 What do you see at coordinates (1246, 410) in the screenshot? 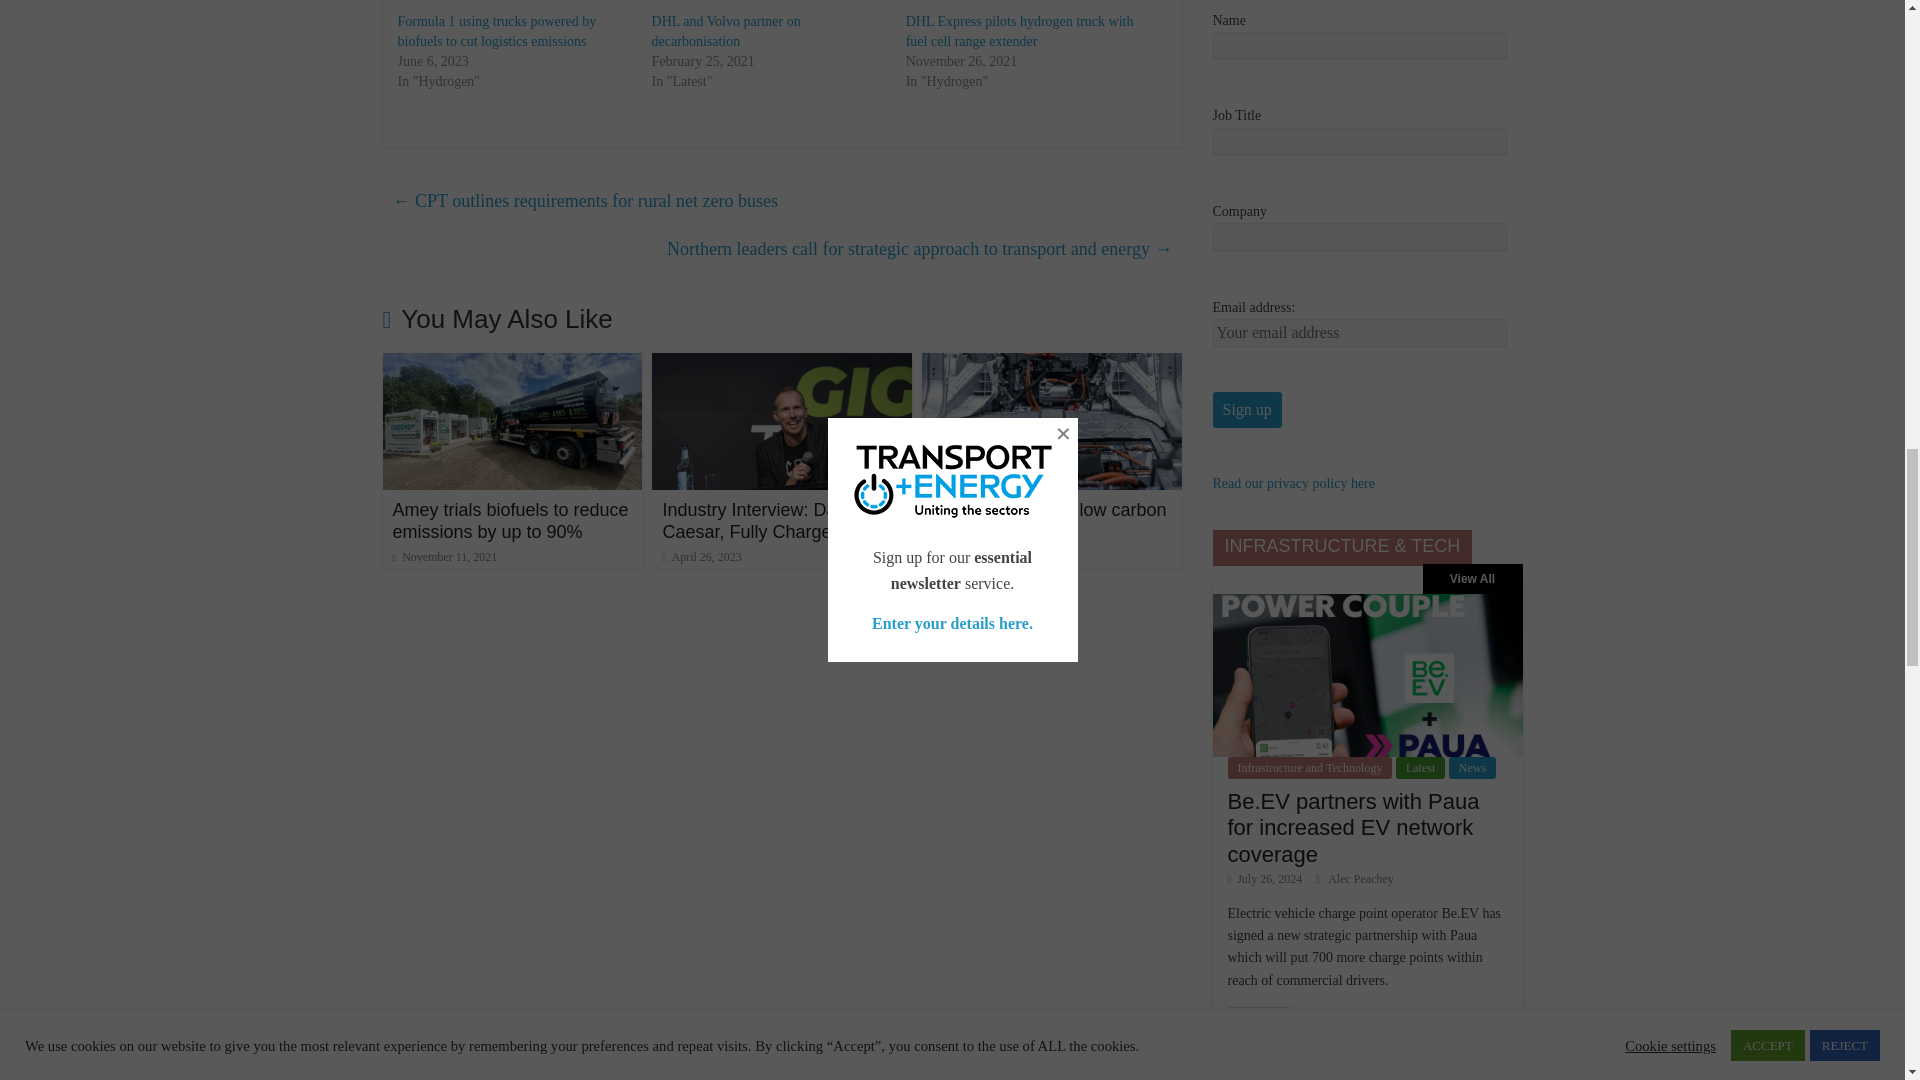
I see `Sign up` at bounding box center [1246, 410].